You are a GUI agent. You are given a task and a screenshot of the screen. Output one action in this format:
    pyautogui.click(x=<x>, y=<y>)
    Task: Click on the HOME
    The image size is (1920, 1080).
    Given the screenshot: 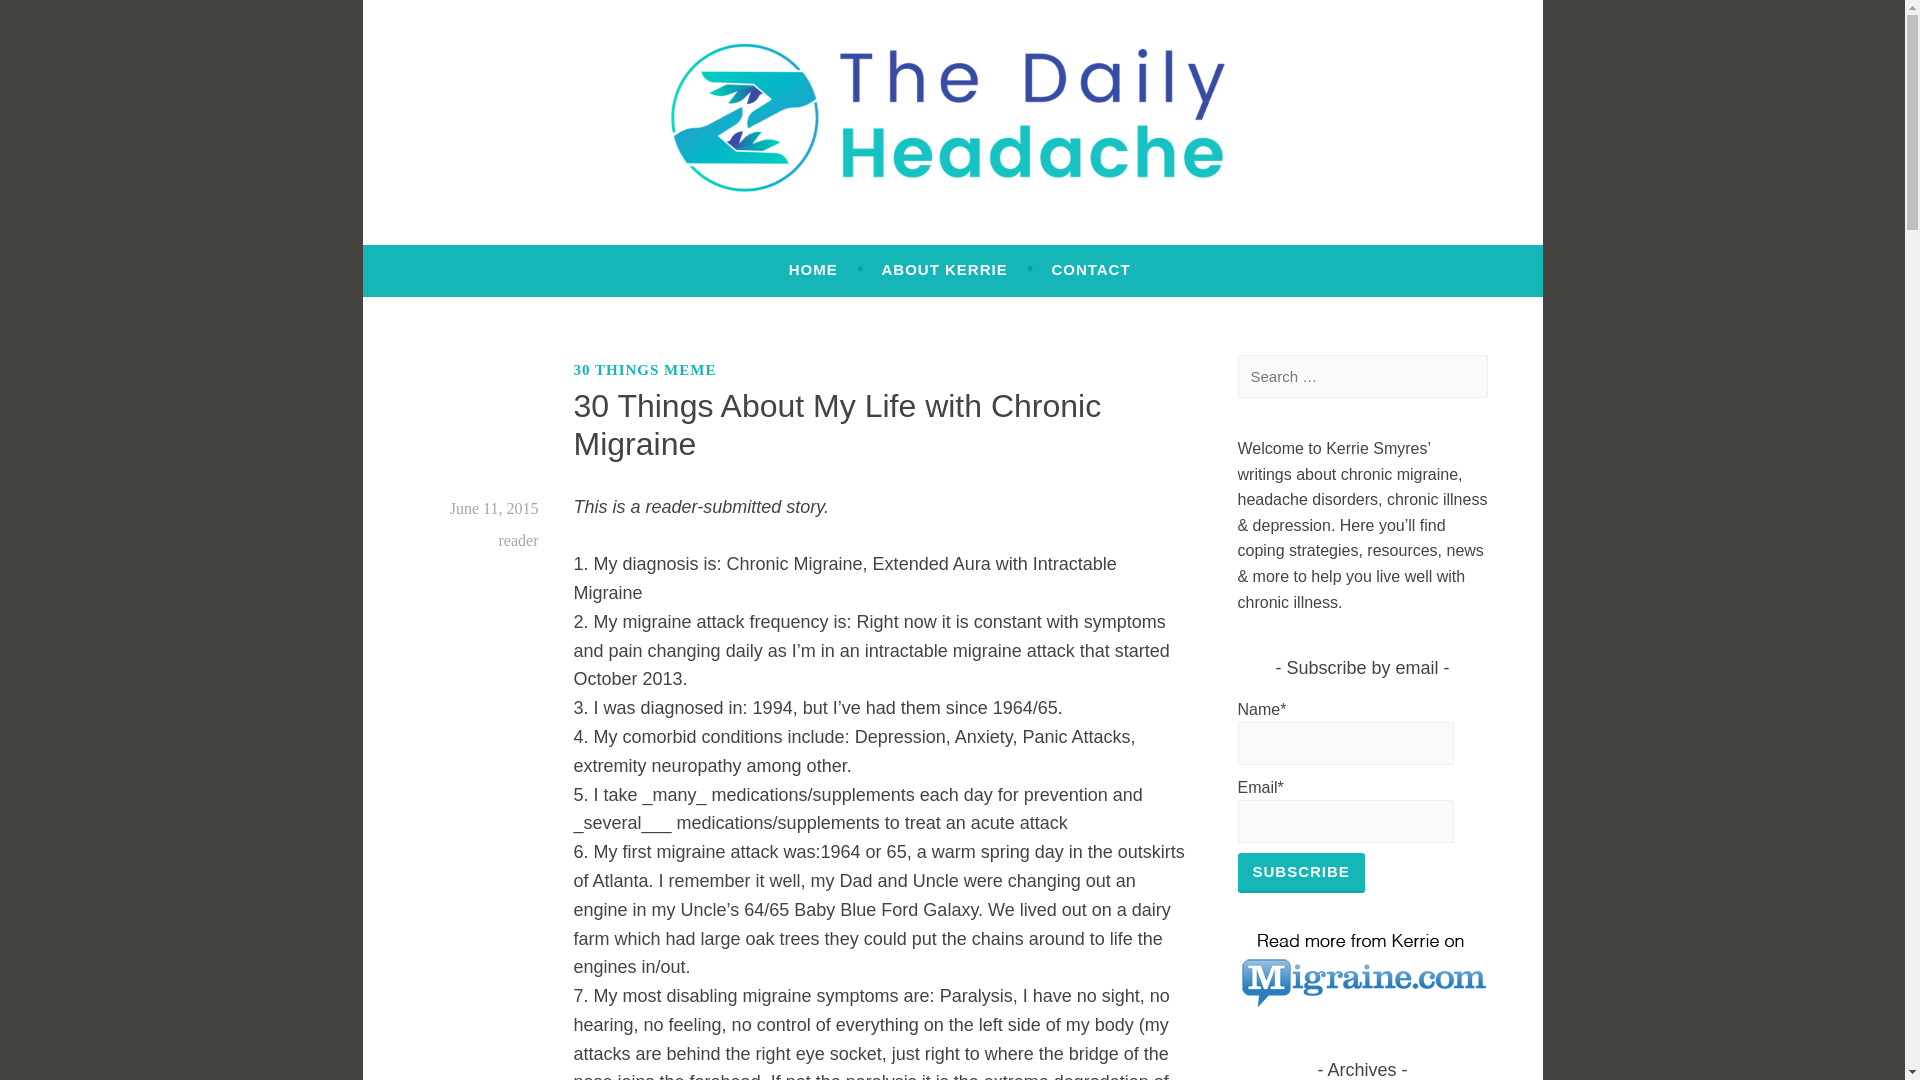 What is the action you would take?
    pyautogui.click(x=813, y=270)
    